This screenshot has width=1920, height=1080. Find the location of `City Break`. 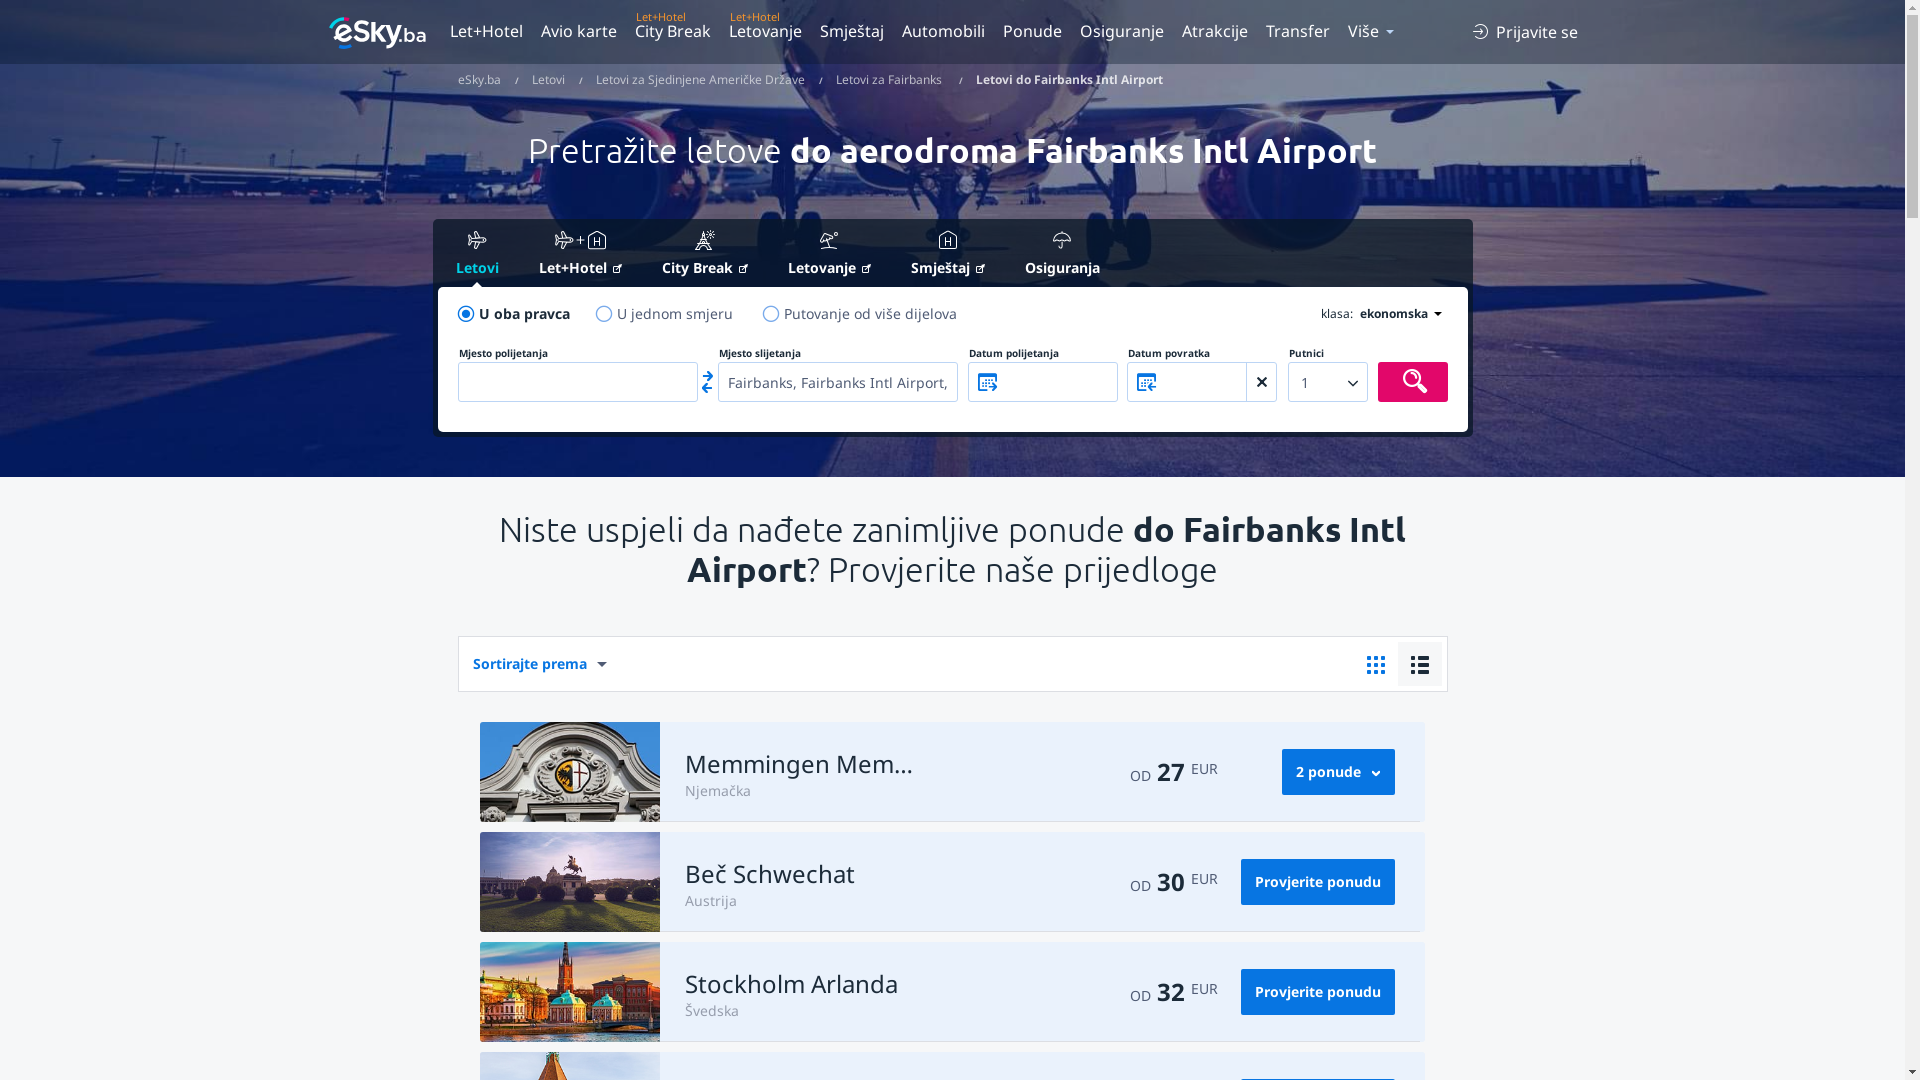

City Break is located at coordinates (705, 256).